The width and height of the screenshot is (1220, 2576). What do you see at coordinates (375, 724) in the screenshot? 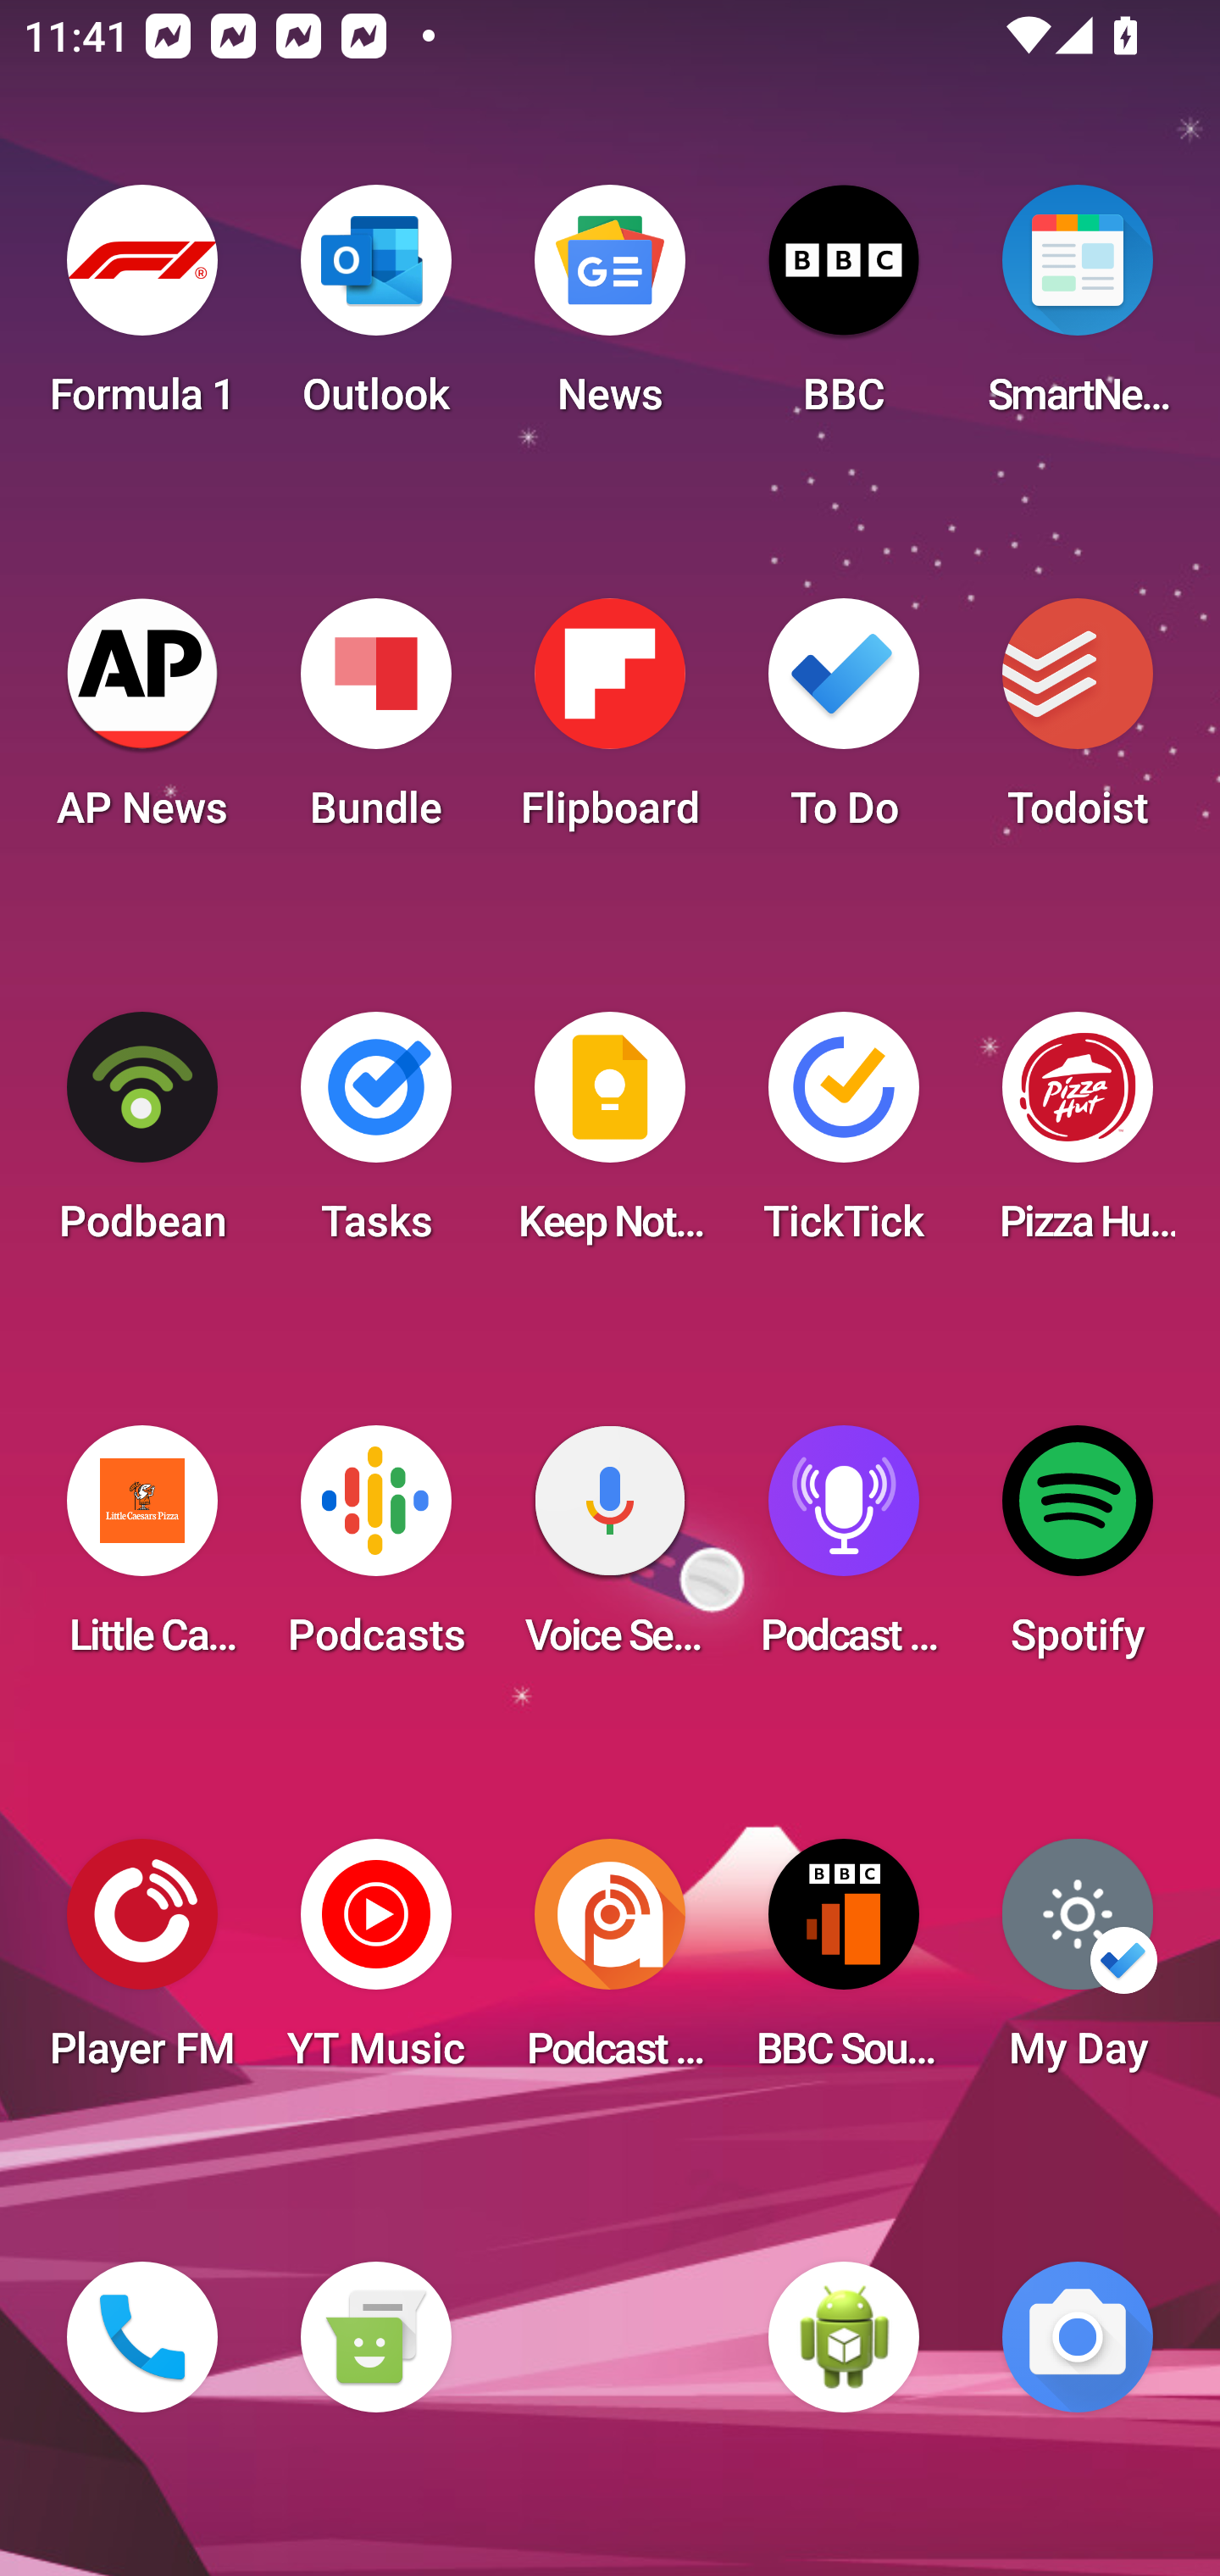
I see `Bundle` at bounding box center [375, 724].